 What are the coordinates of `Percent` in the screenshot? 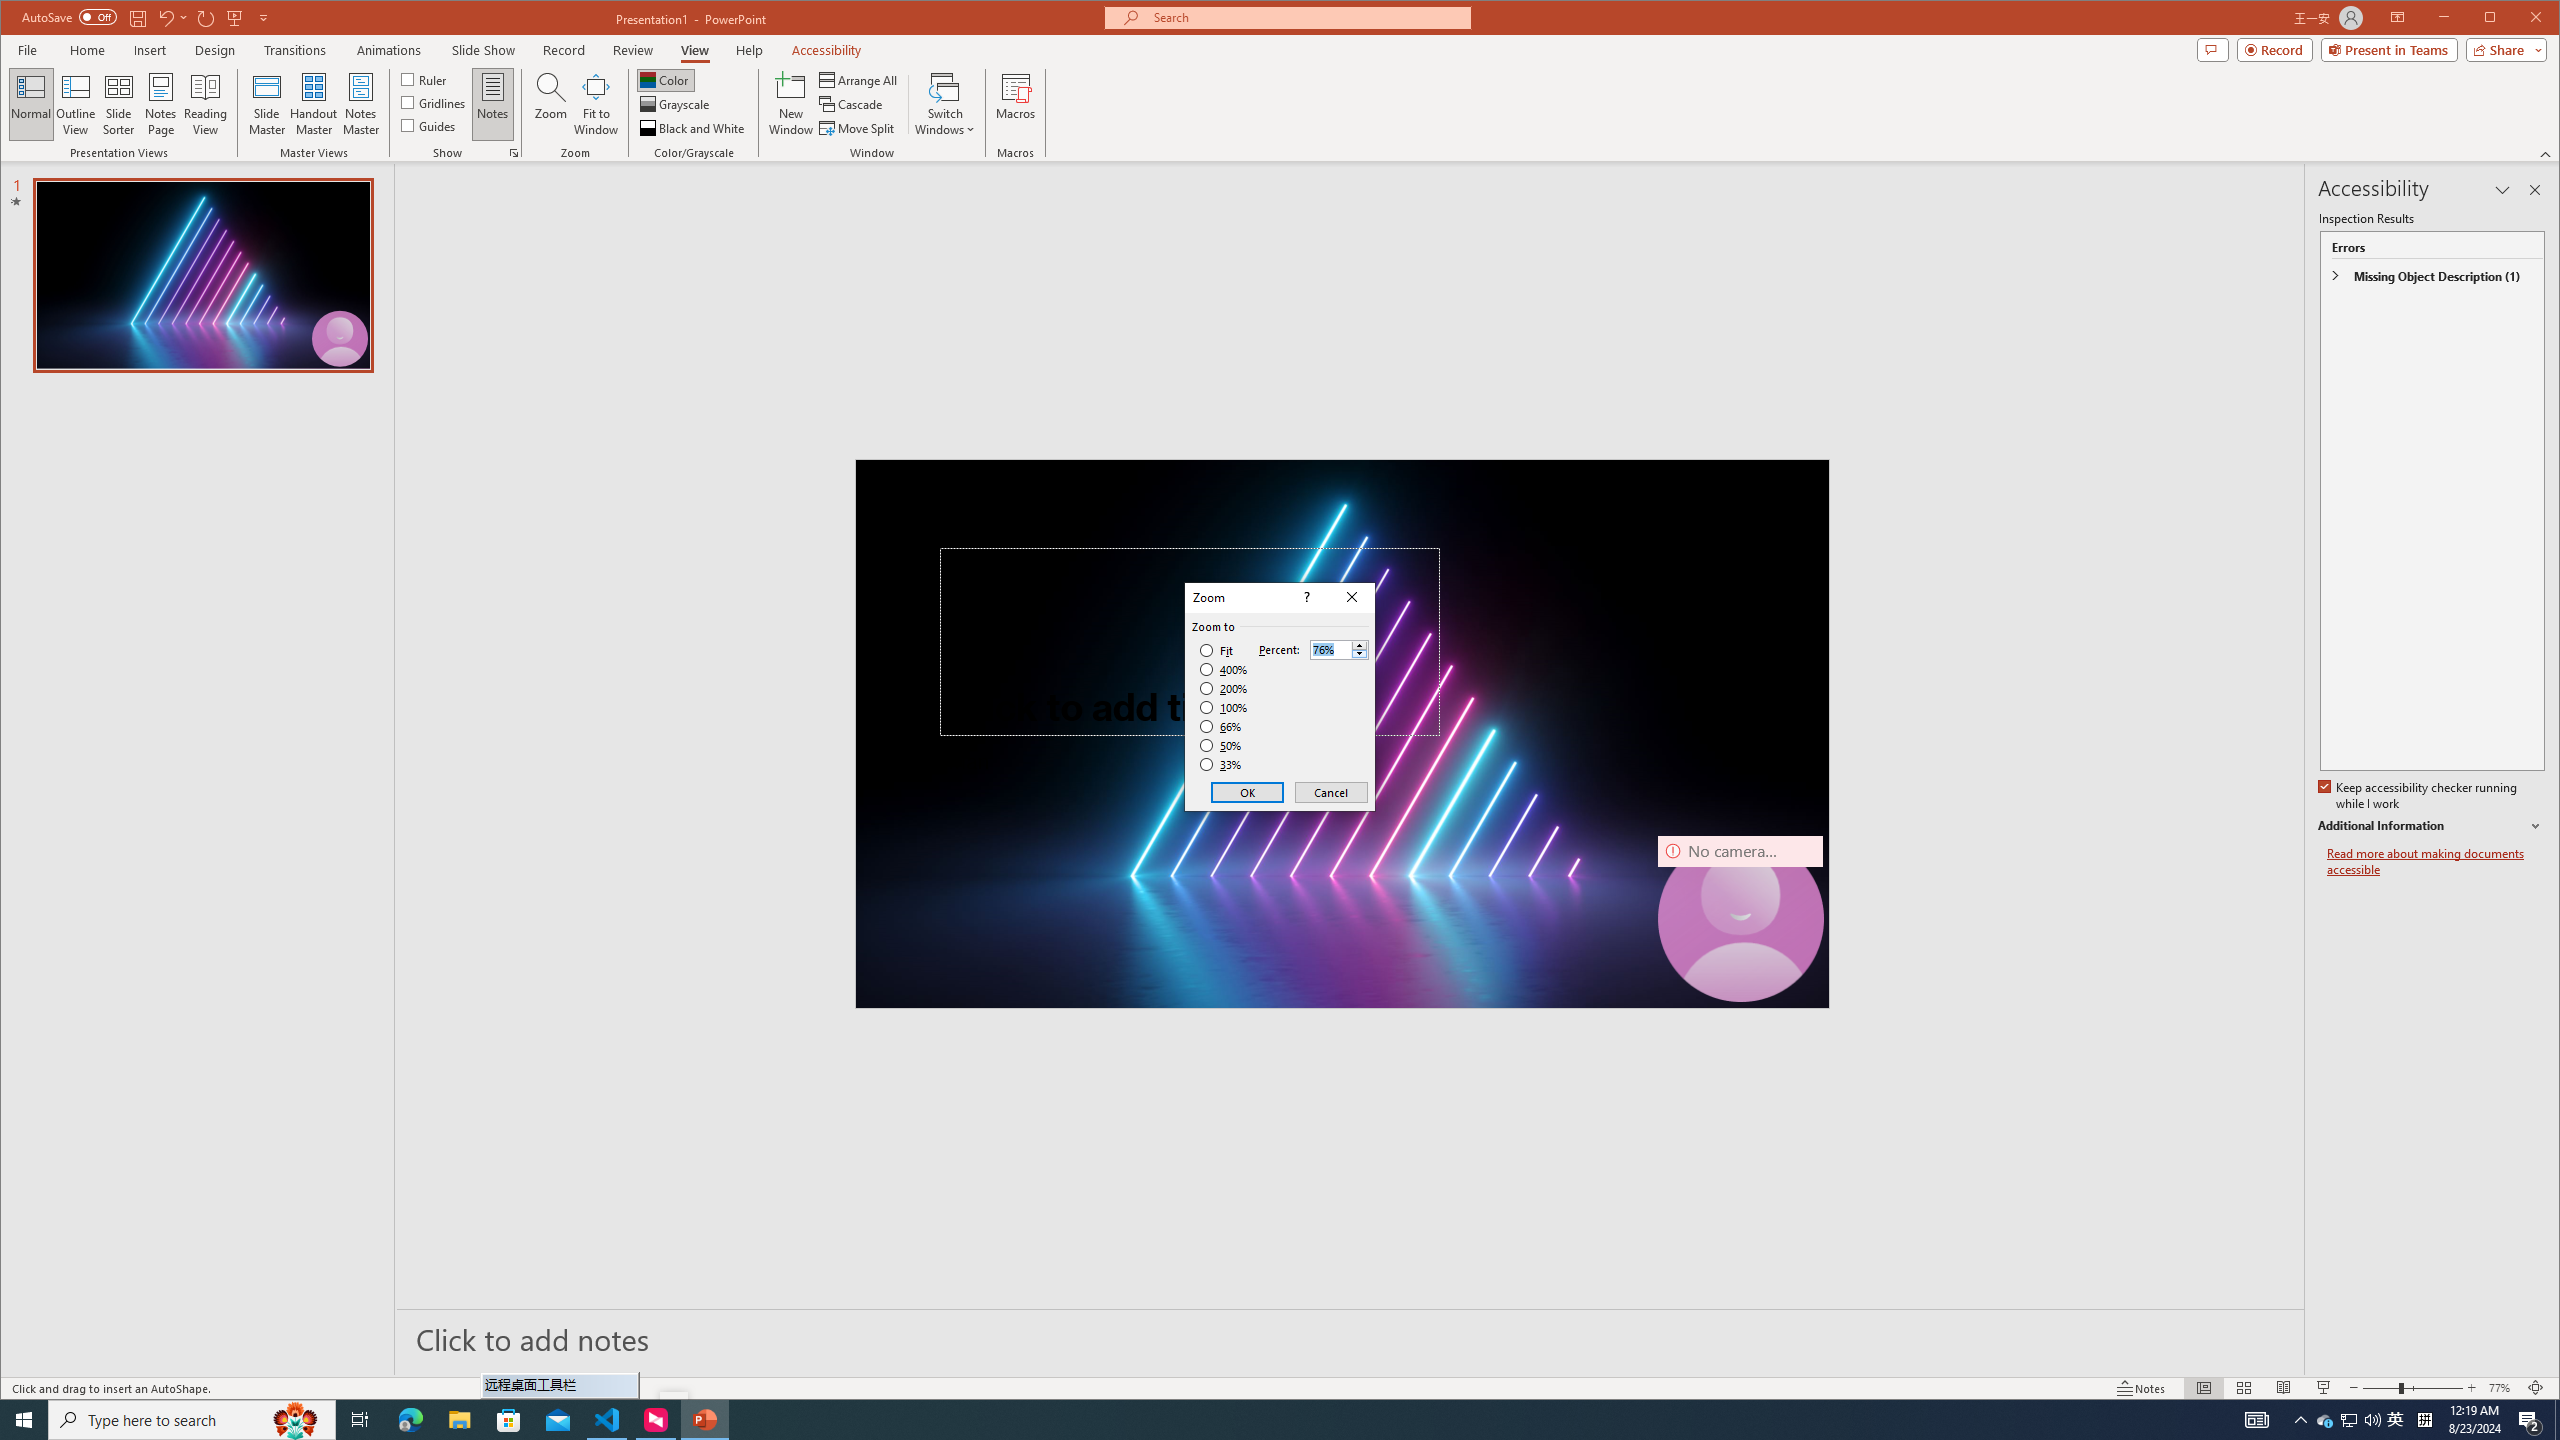 It's located at (1330, 650).